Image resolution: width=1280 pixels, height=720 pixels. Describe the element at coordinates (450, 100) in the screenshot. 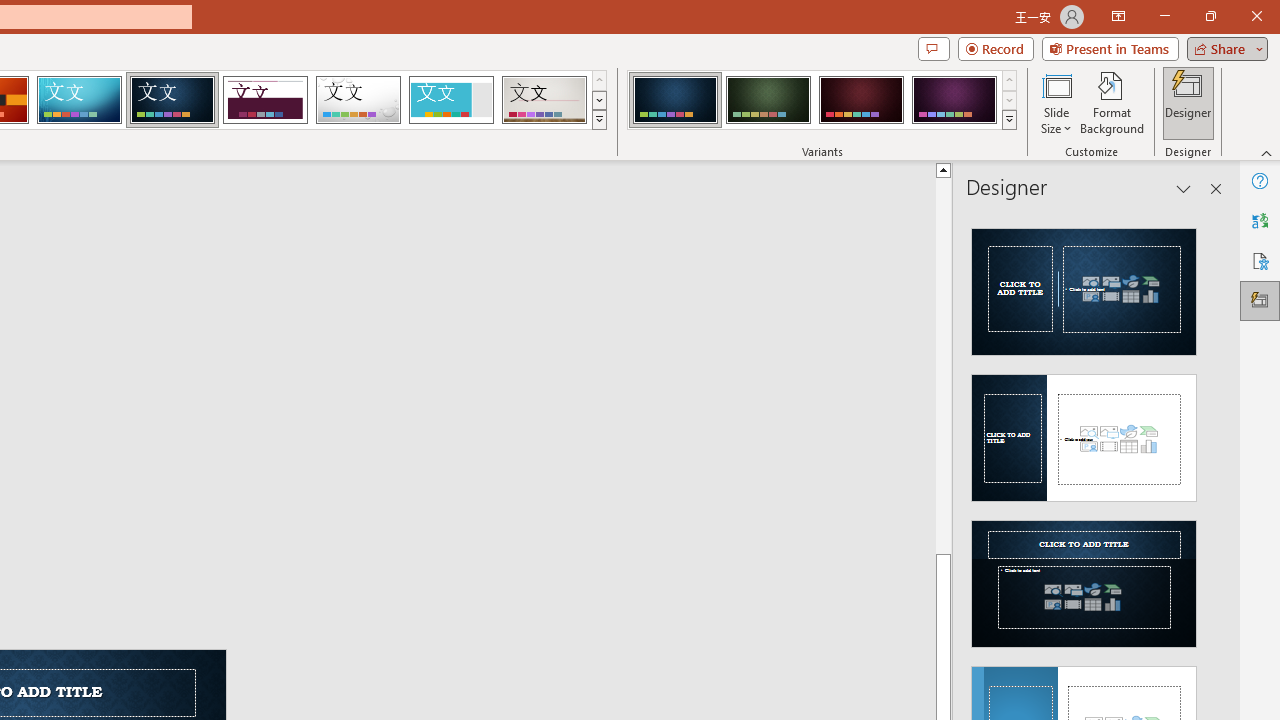

I see `Frame` at that location.